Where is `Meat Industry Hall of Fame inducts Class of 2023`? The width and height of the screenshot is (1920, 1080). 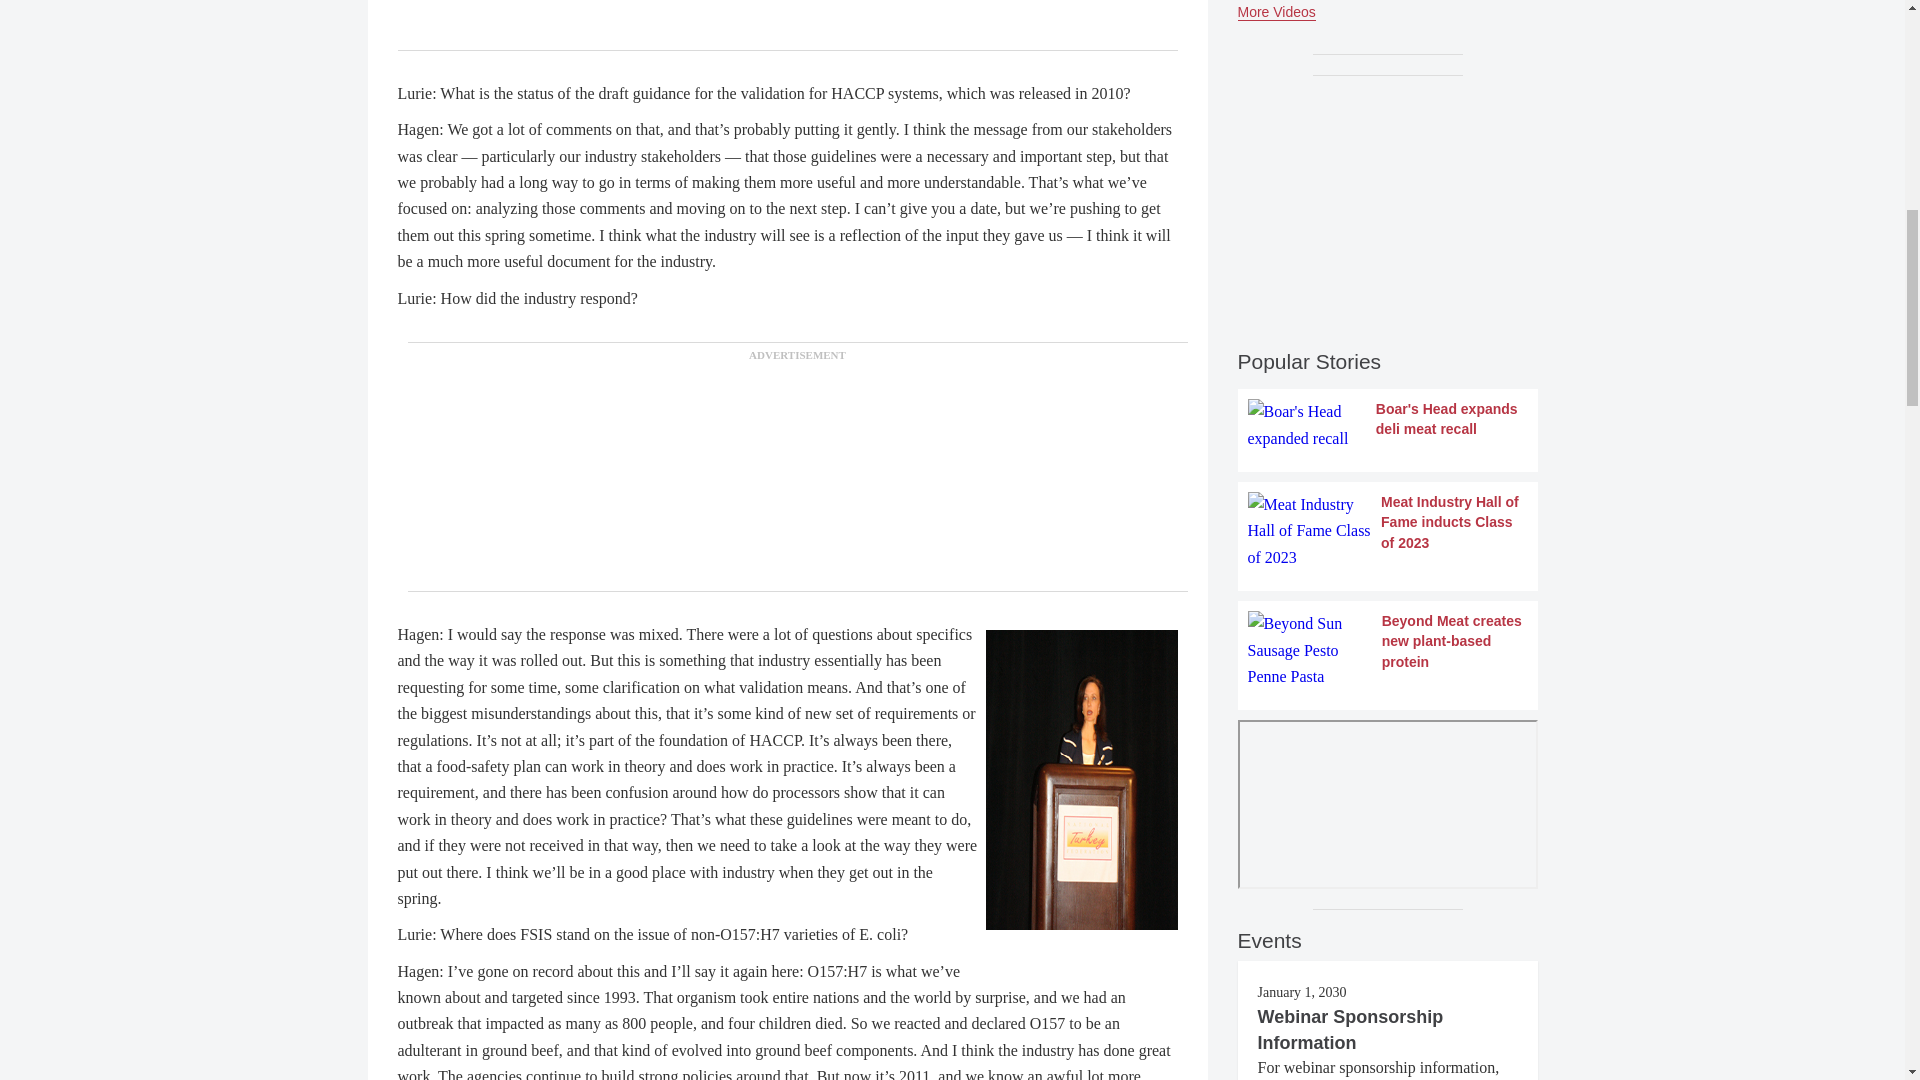
Meat Industry Hall of Fame inducts Class of 2023 is located at coordinates (1388, 532).